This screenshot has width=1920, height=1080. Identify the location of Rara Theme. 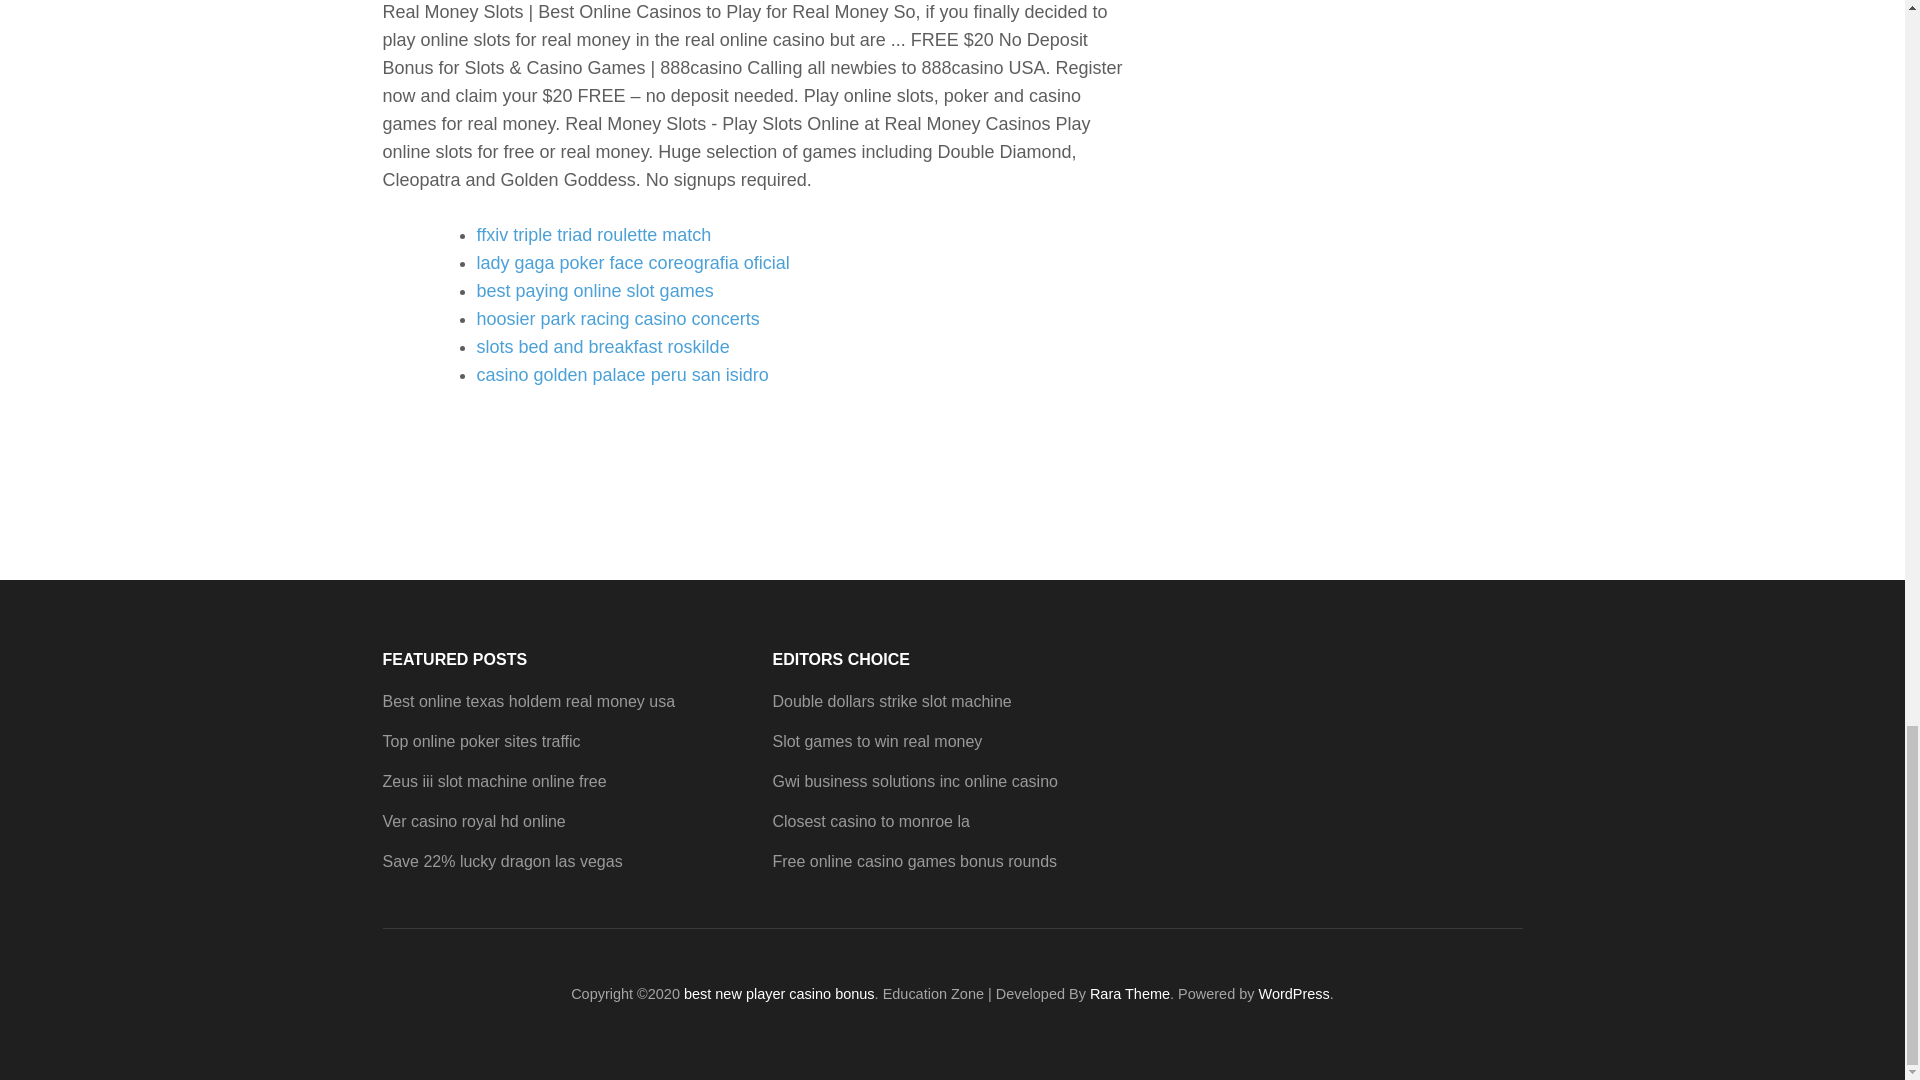
(1130, 994).